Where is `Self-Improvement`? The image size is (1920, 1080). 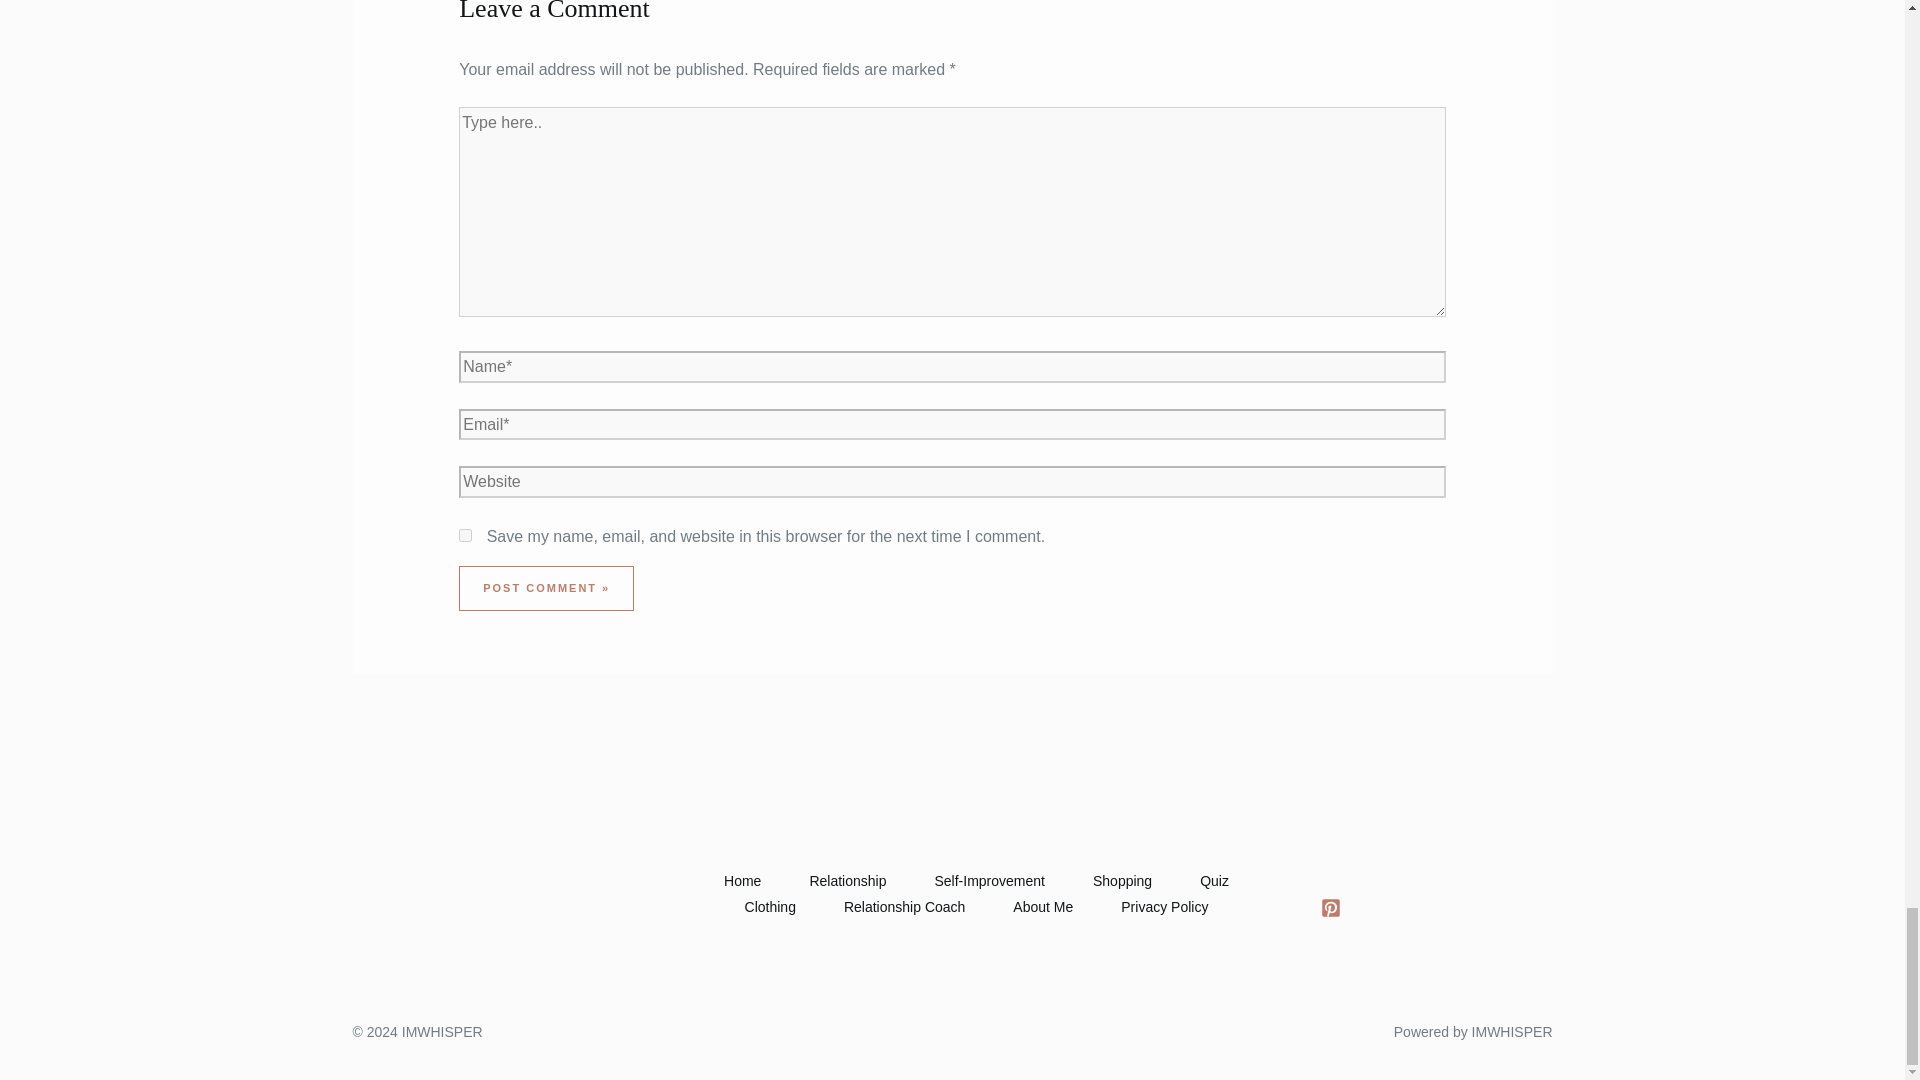 Self-Improvement is located at coordinates (988, 882).